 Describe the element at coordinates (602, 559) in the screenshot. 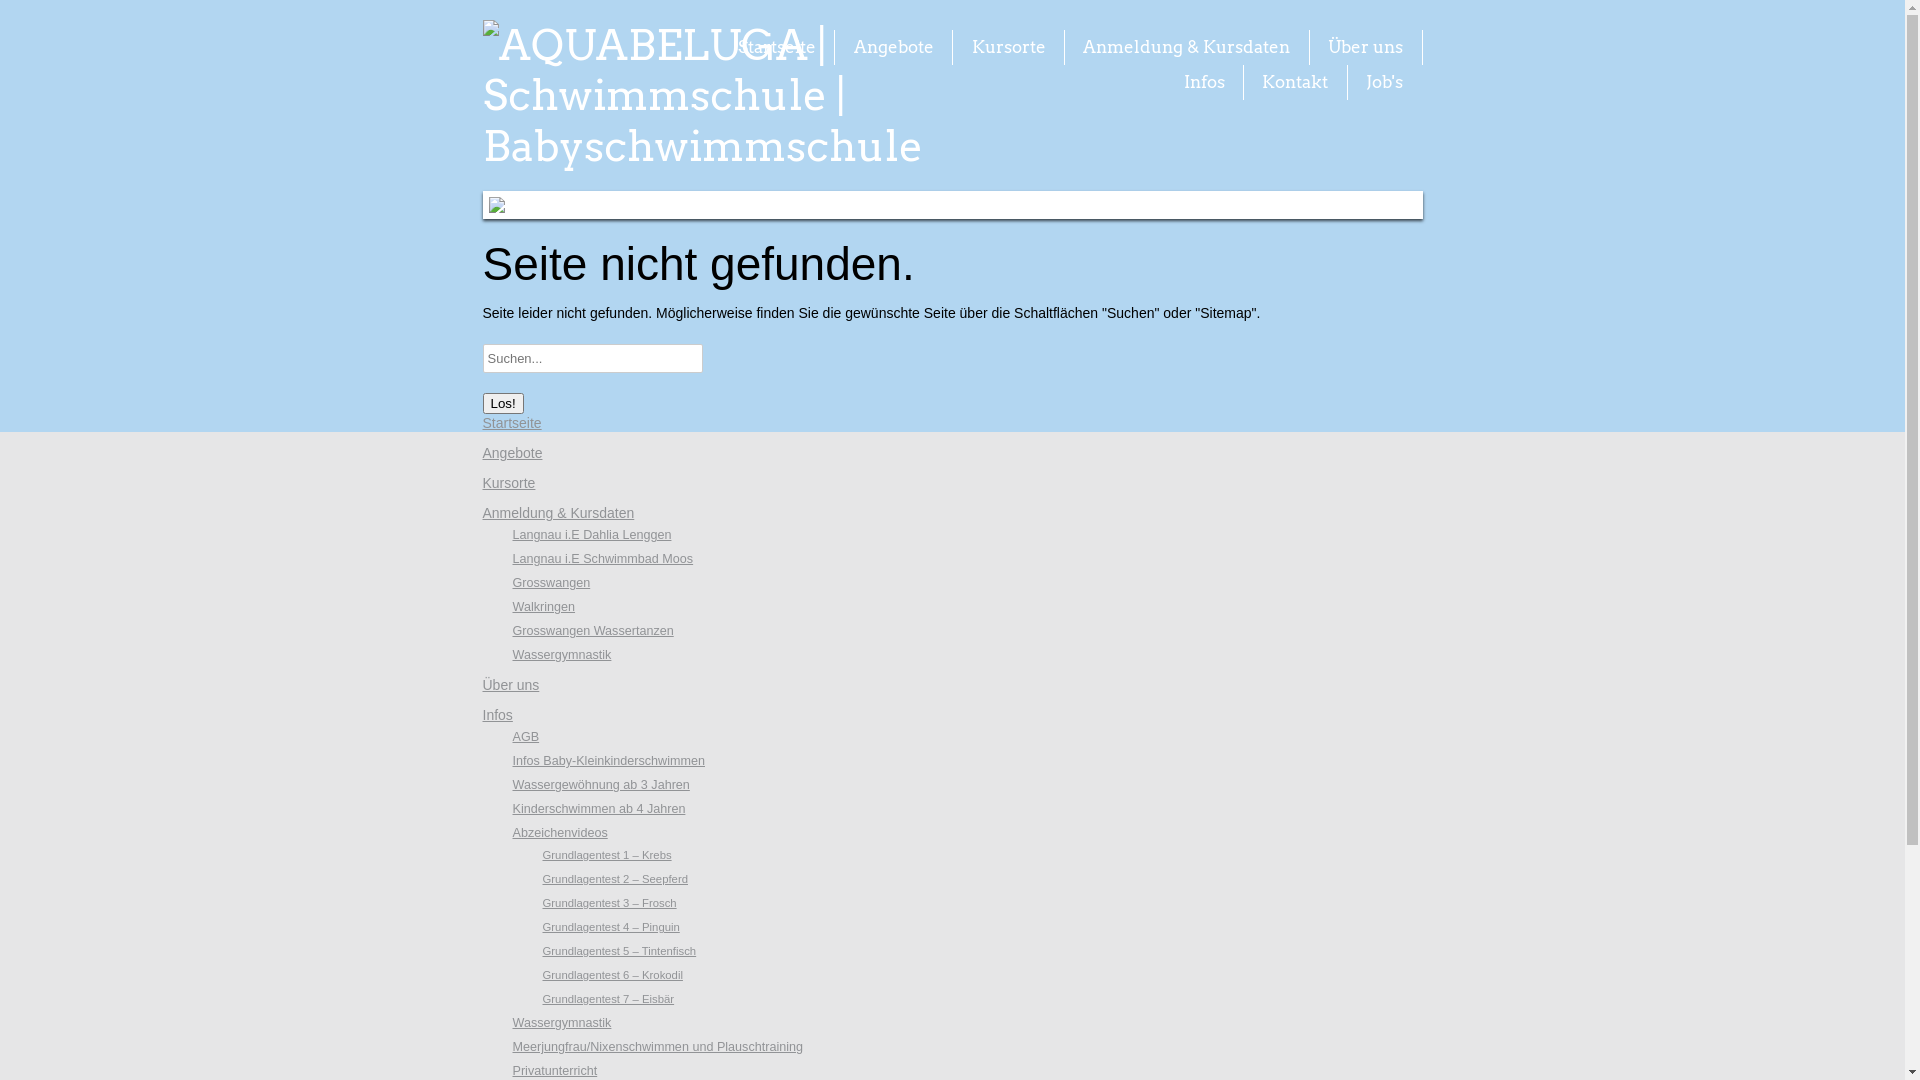

I see `Langnau i.E Schwimmbad Moos` at that location.